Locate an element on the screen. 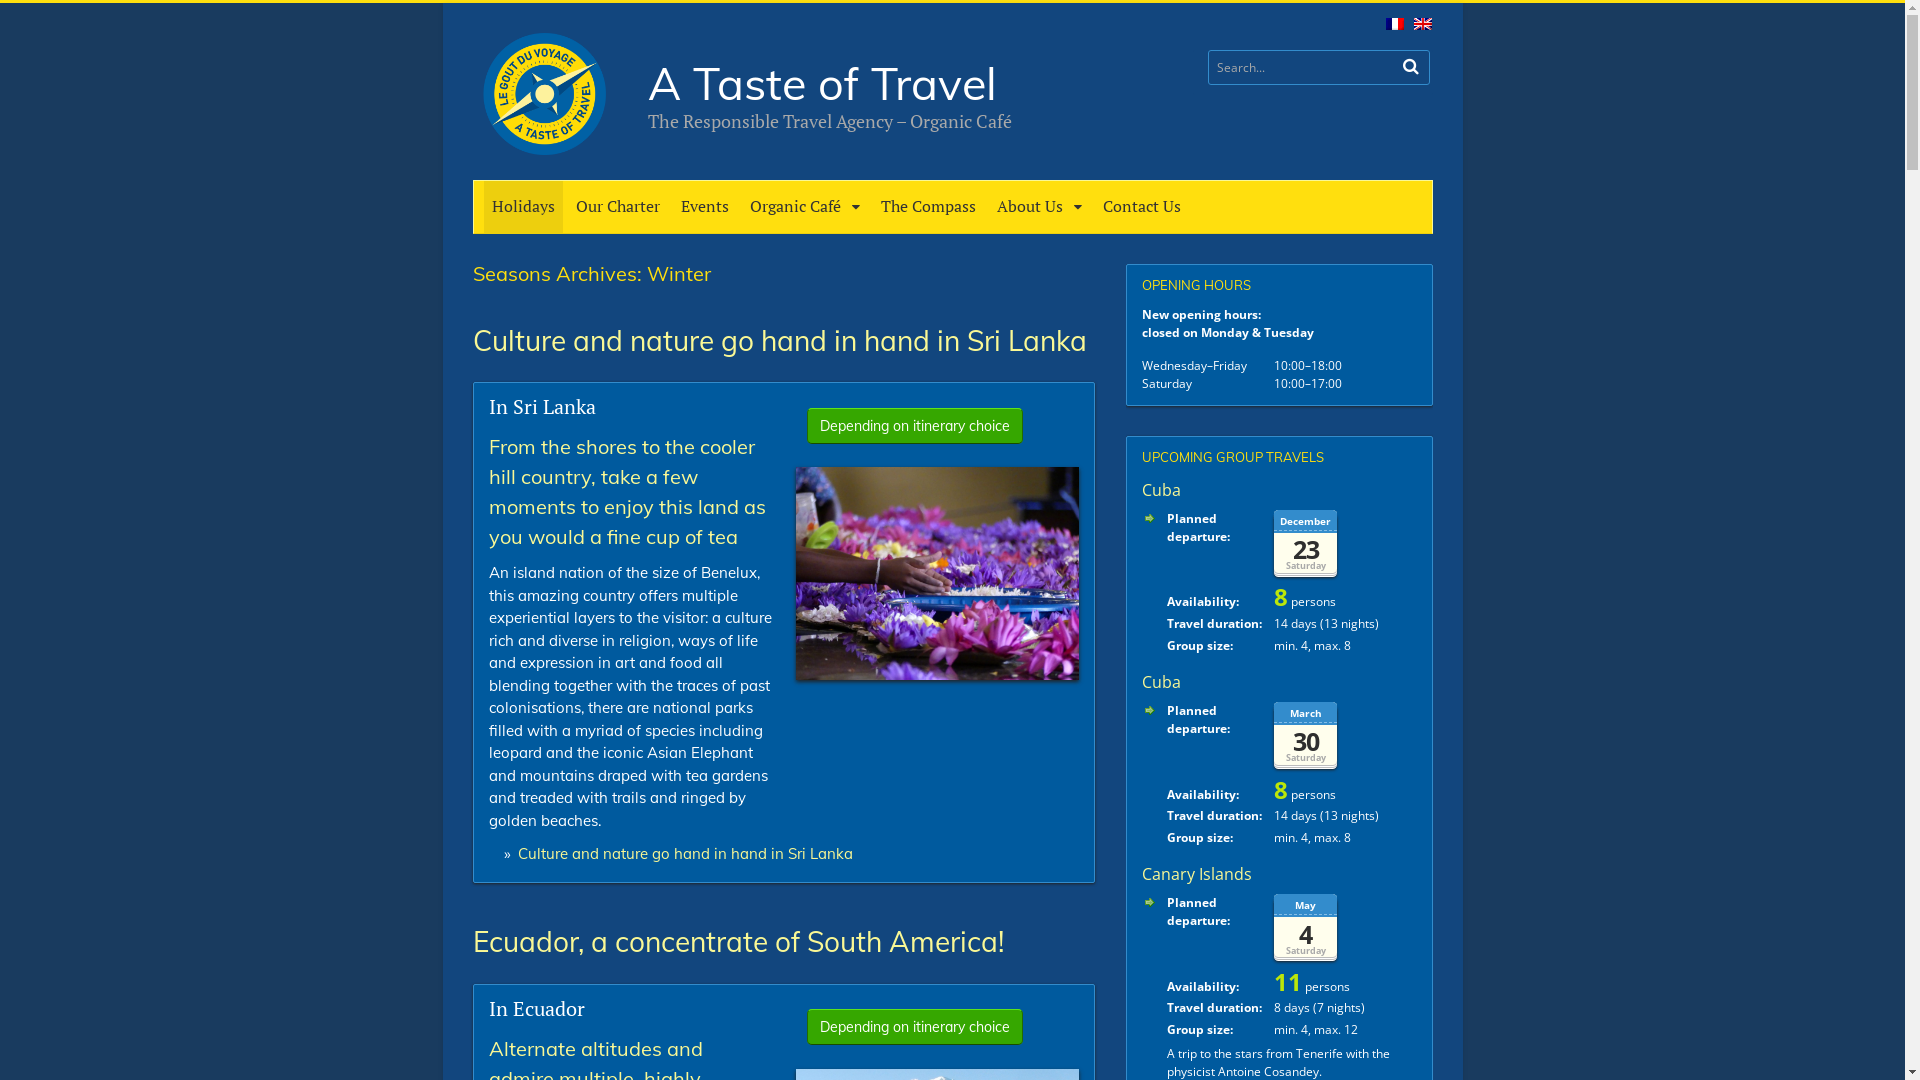 Image resolution: width=1920 pixels, height=1080 pixels. Contact Us is located at coordinates (1142, 206).